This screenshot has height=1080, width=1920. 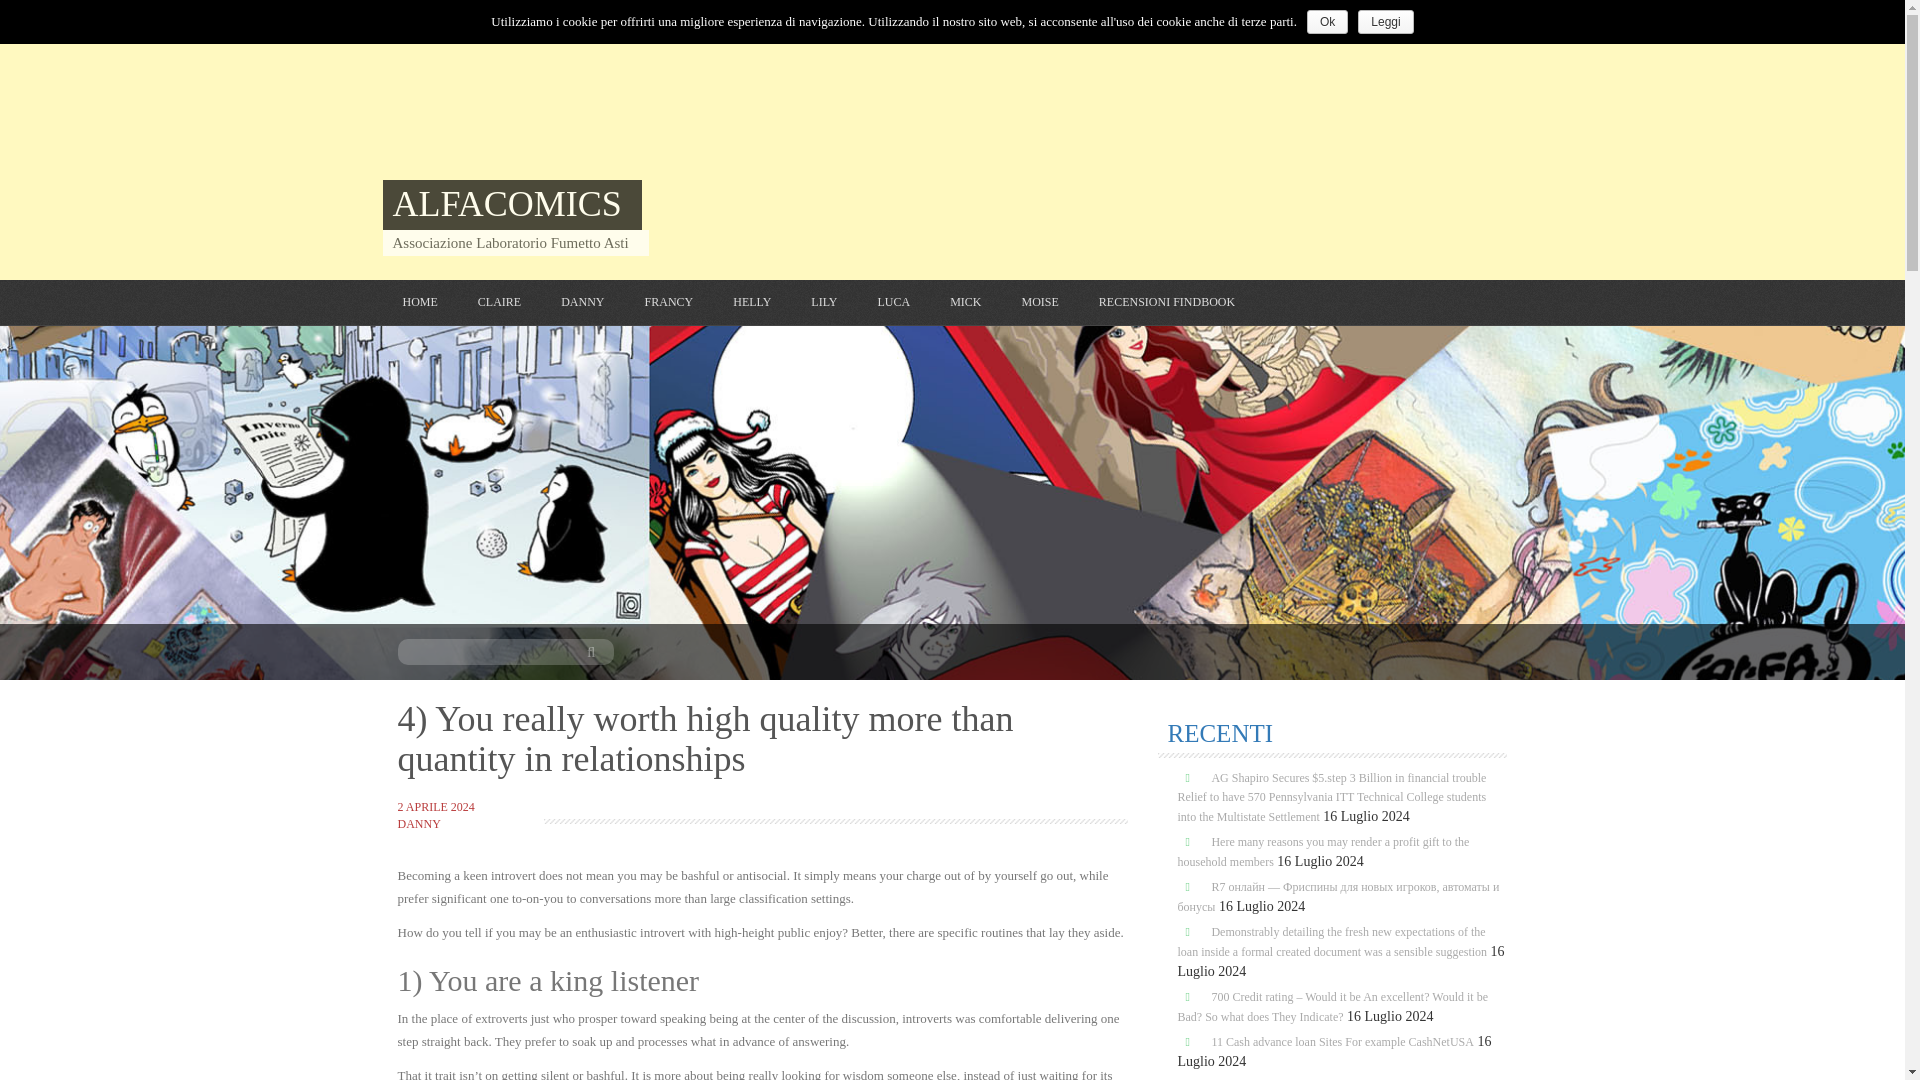 What do you see at coordinates (1039, 302) in the screenshot?
I see `MOISE` at bounding box center [1039, 302].